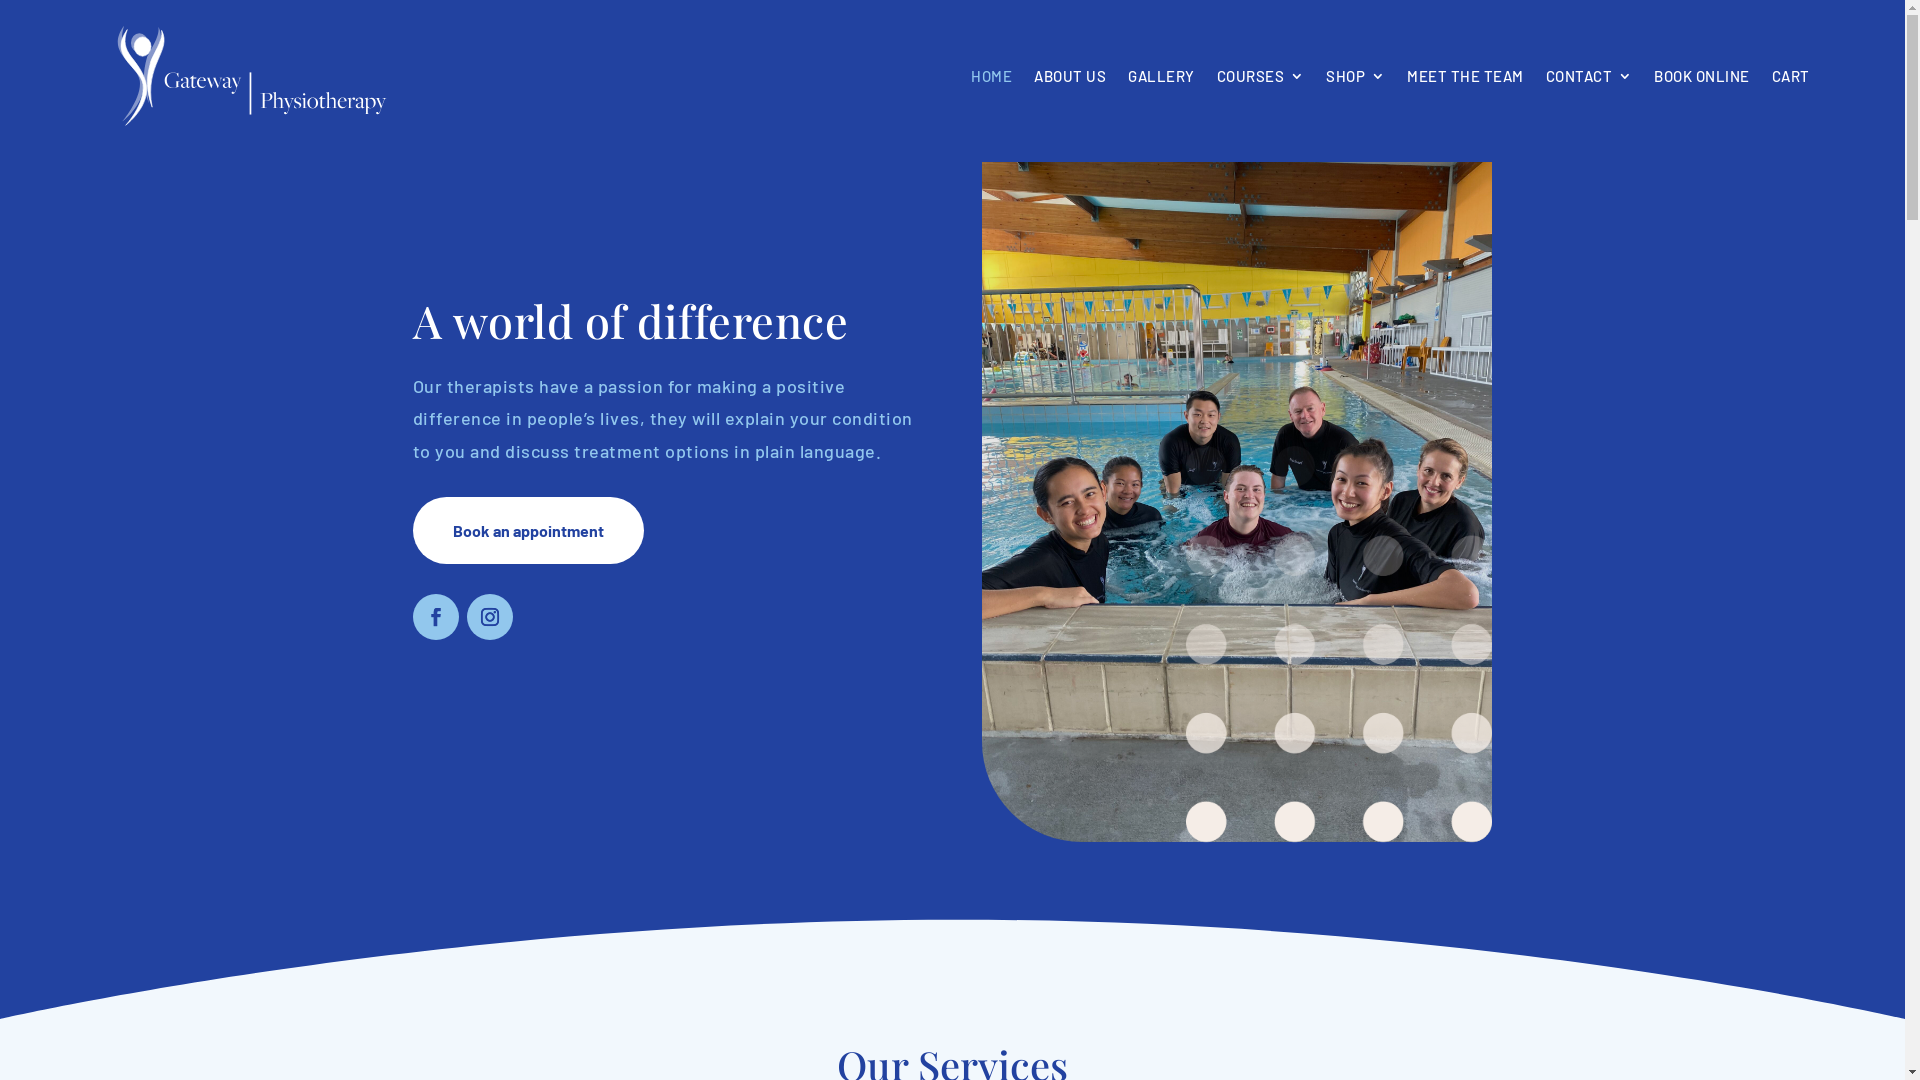 The height and width of the screenshot is (1080, 1920). What do you see at coordinates (435, 617) in the screenshot?
I see `Follow on Facebook` at bounding box center [435, 617].